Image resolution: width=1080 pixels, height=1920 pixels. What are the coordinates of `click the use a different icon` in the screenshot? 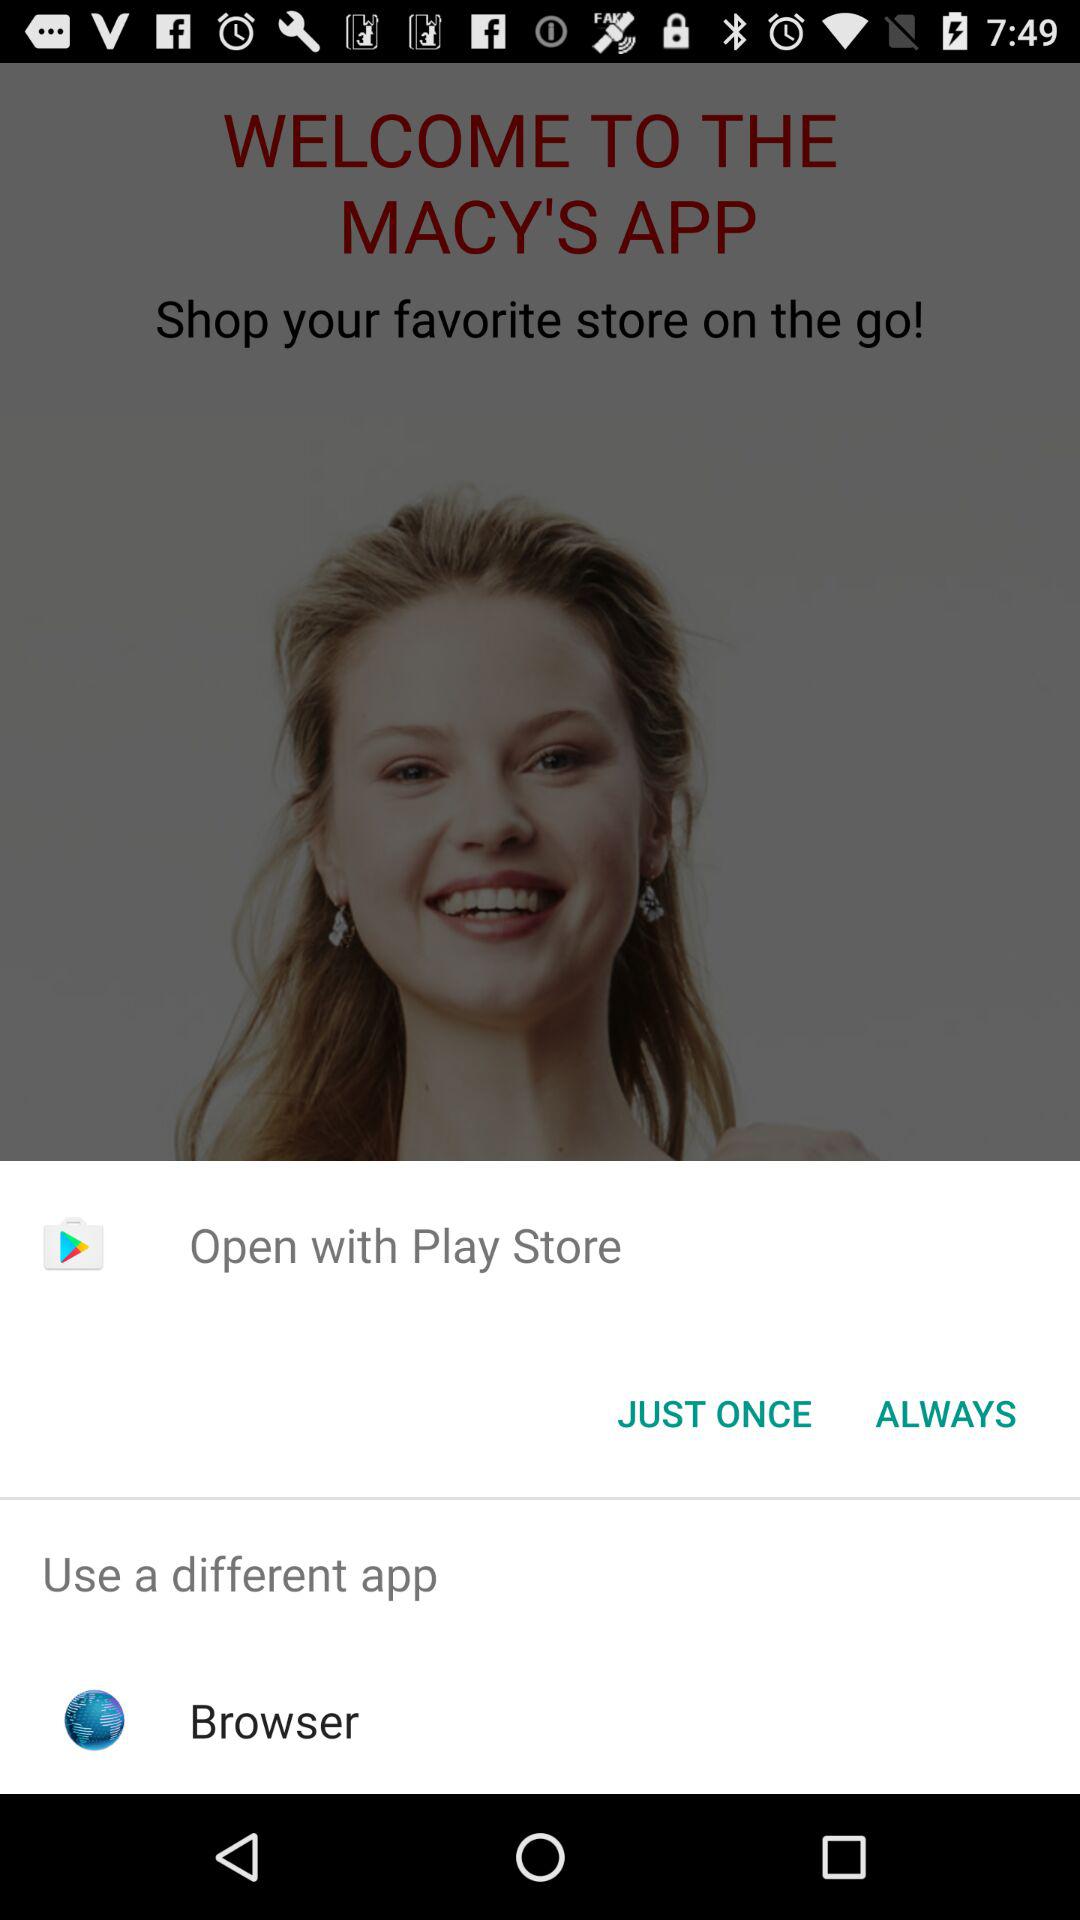 It's located at (540, 1574).